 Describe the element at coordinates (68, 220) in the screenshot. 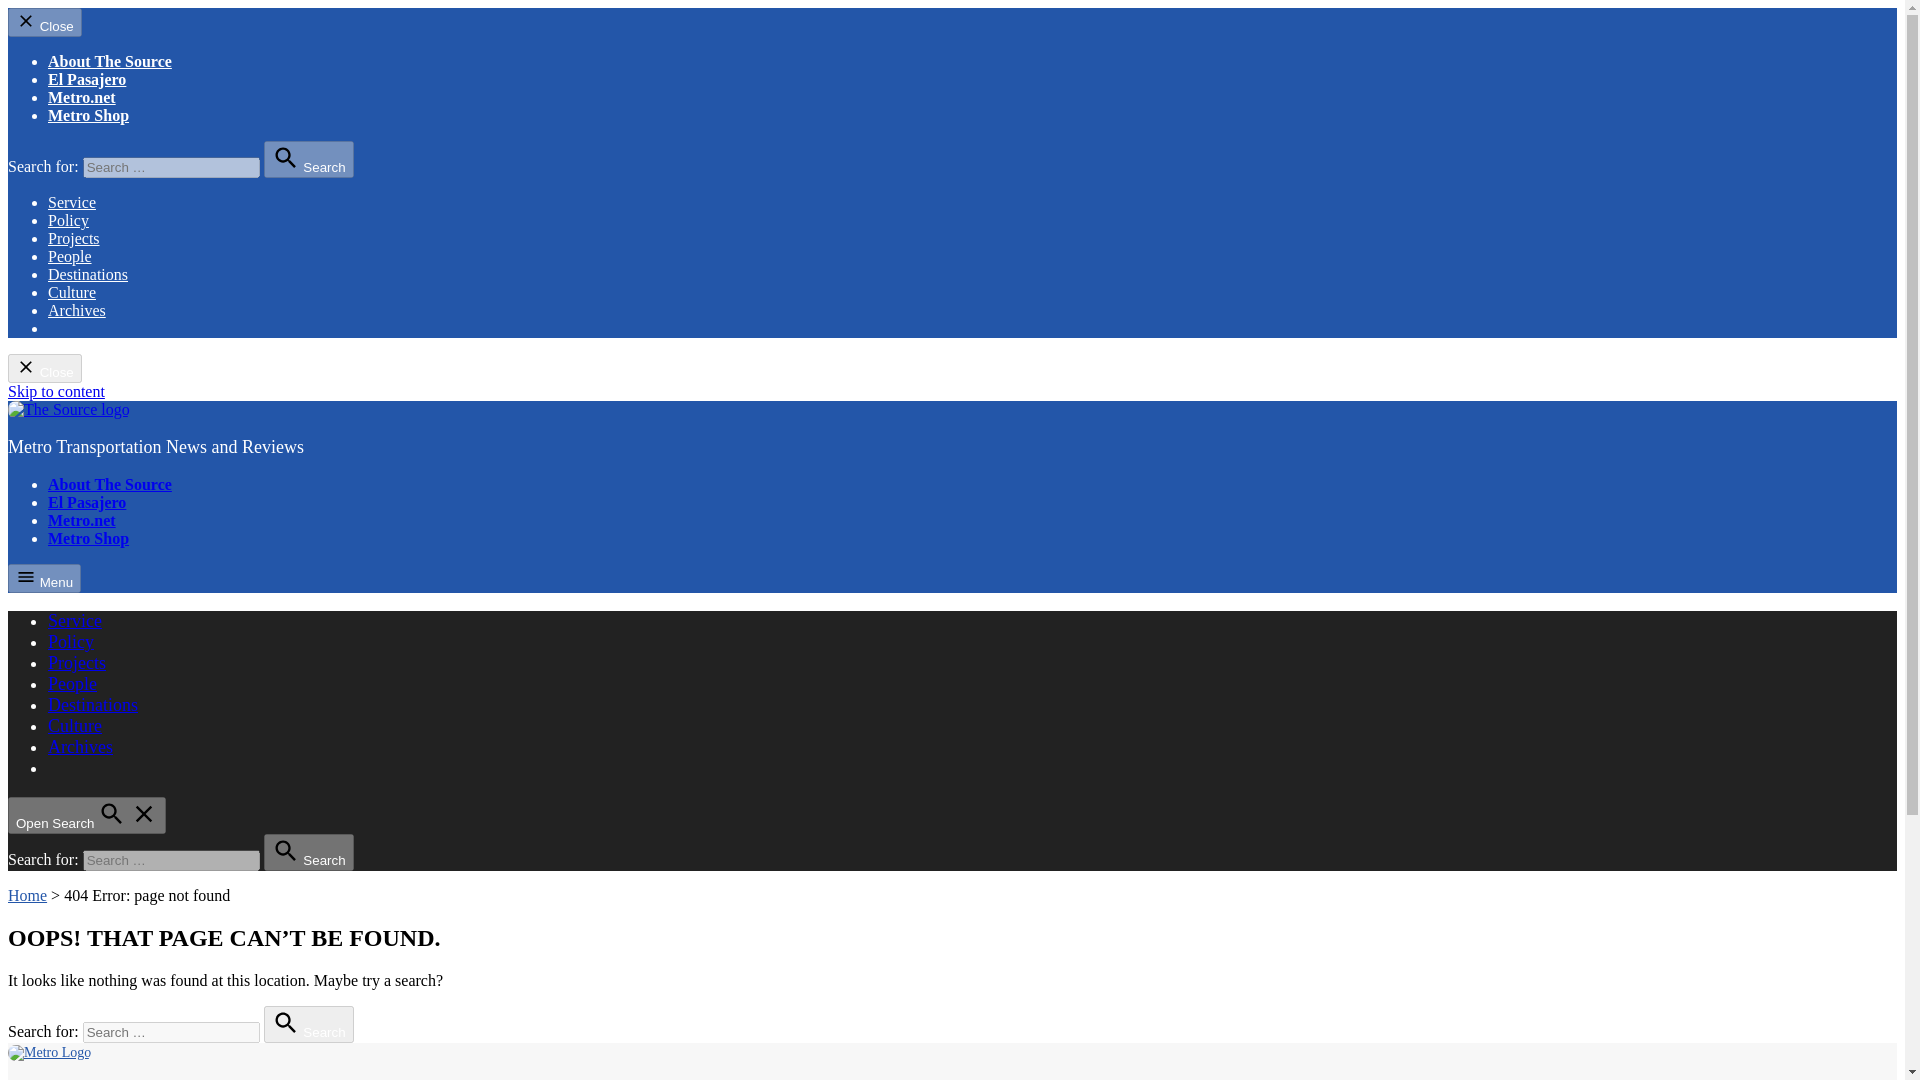

I see `Policy` at that location.